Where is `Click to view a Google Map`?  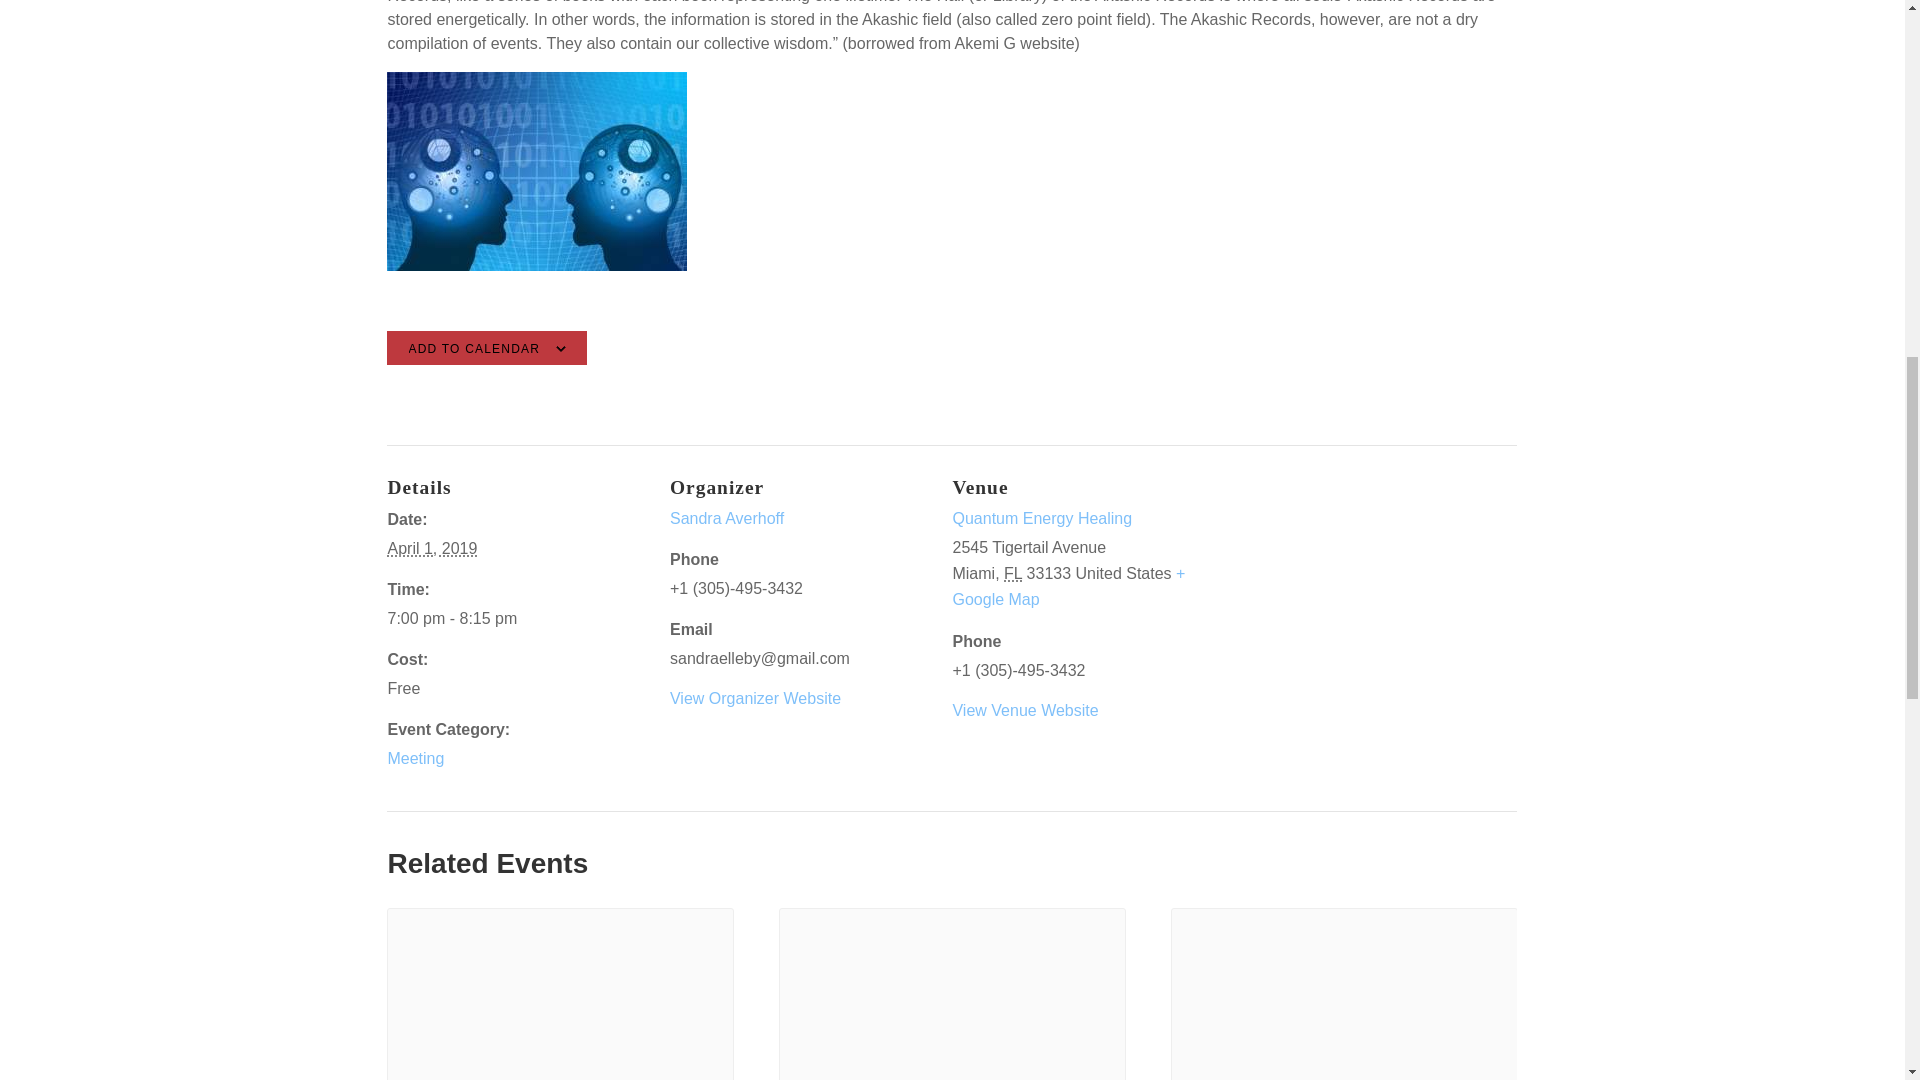 Click to view a Google Map is located at coordinates (1068, 586).